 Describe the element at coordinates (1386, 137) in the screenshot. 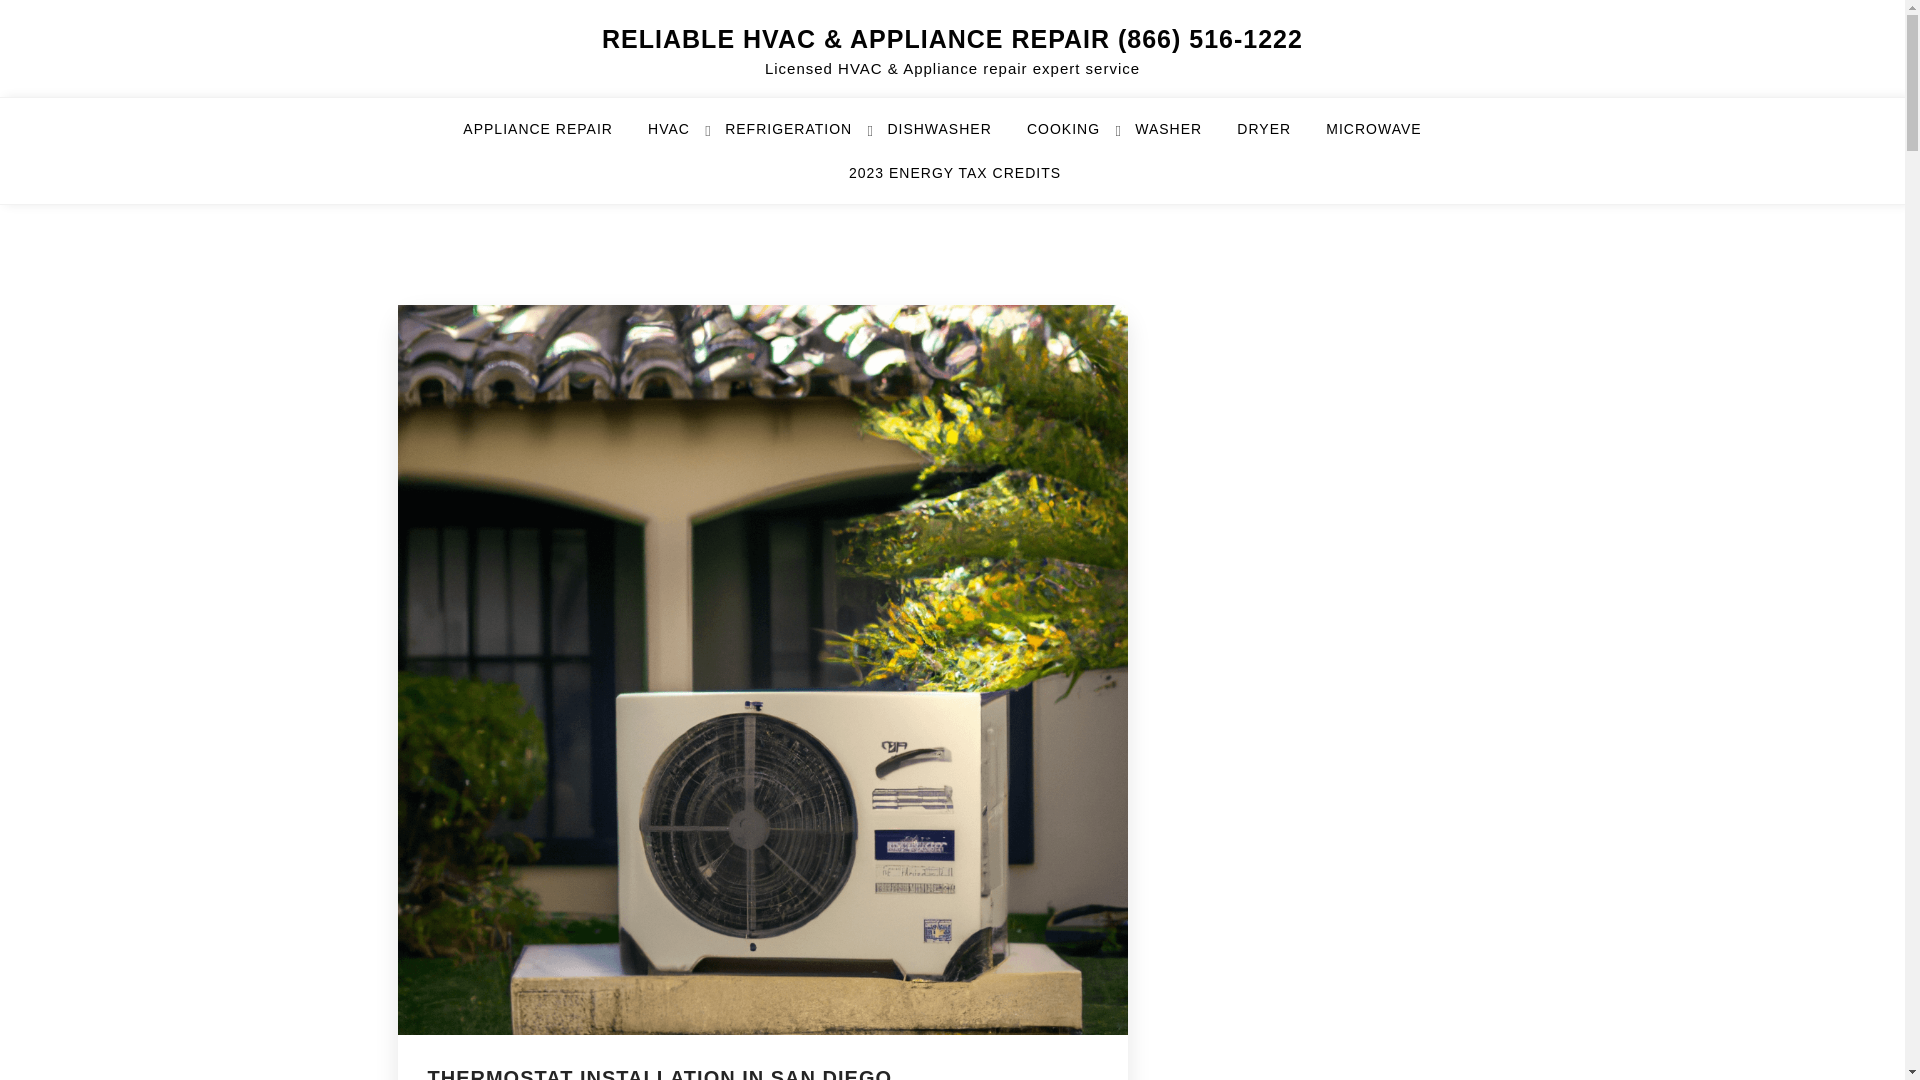

I see `MICROWAVE` at that location.